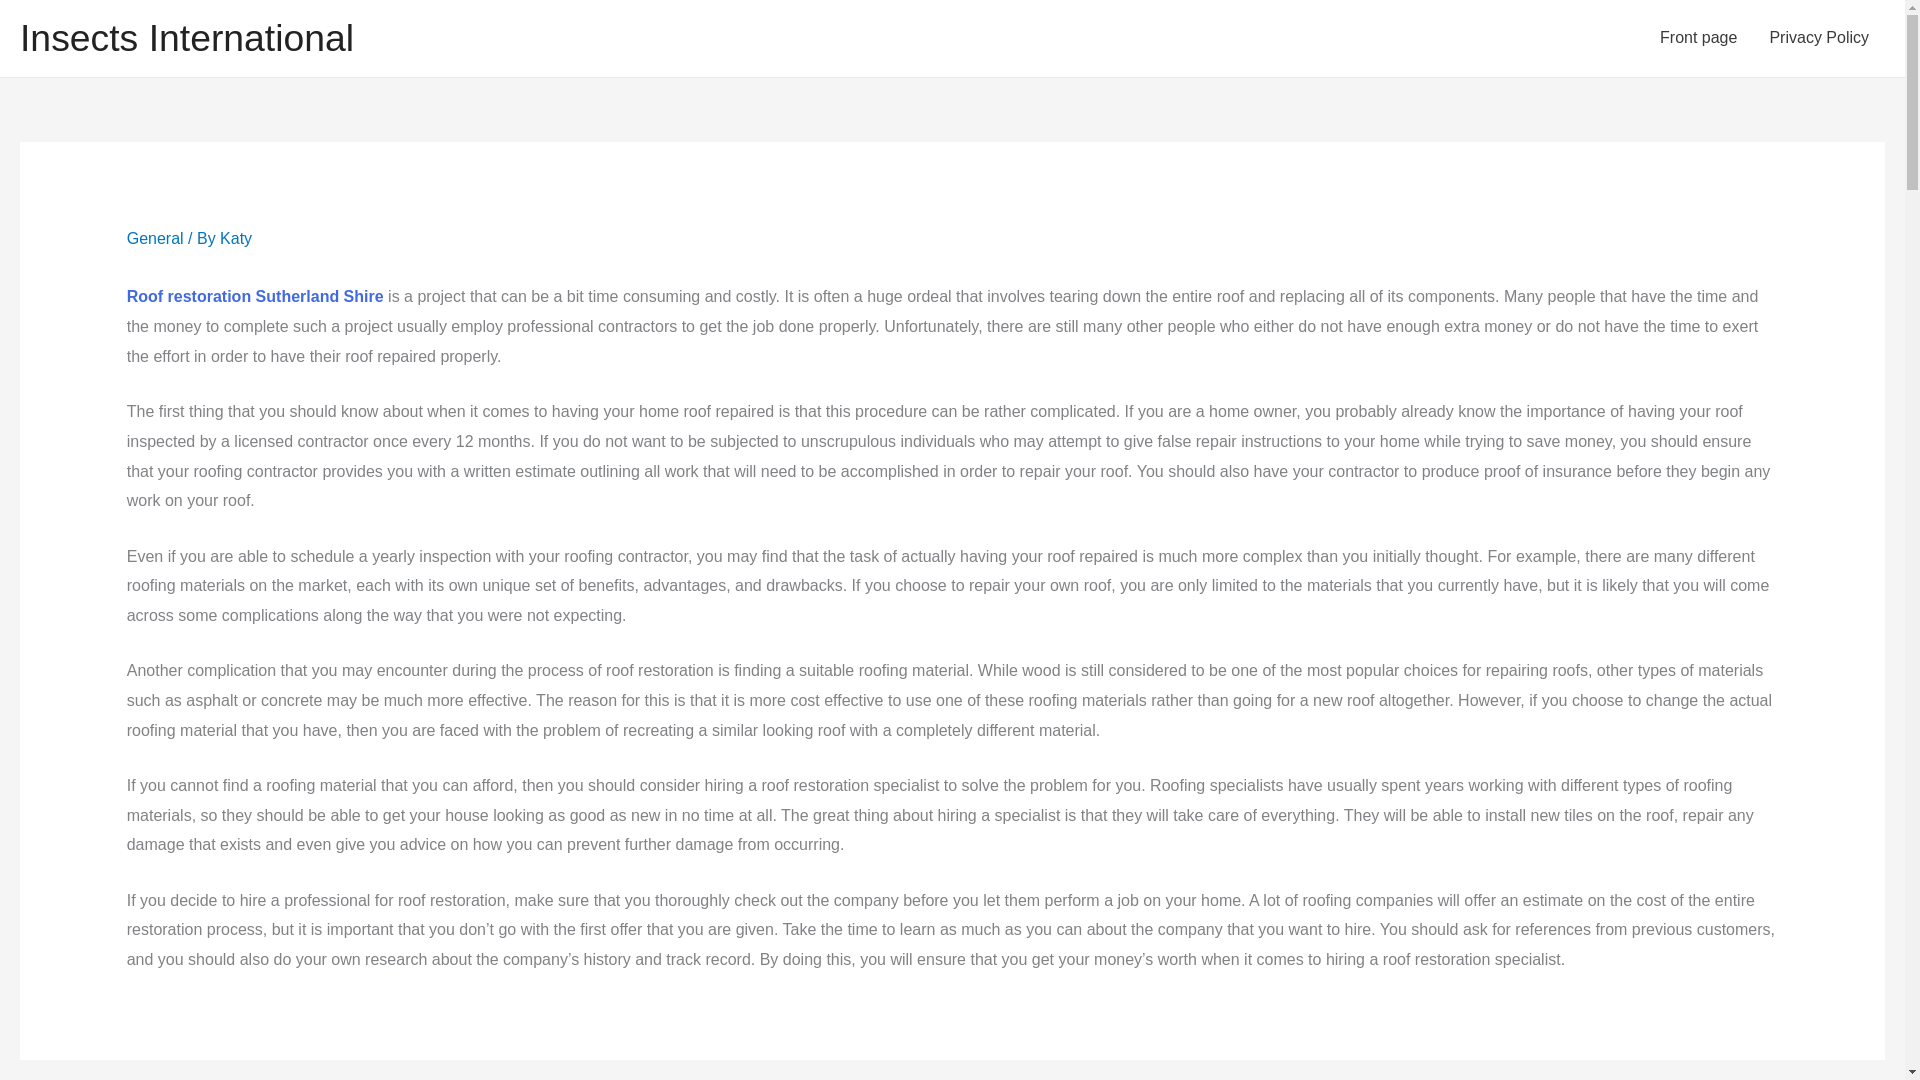 This screenshot has width=1920, height=1080. Describe the element at coordinates (236, 238) in the screenshot. I see `Katy` at that location.